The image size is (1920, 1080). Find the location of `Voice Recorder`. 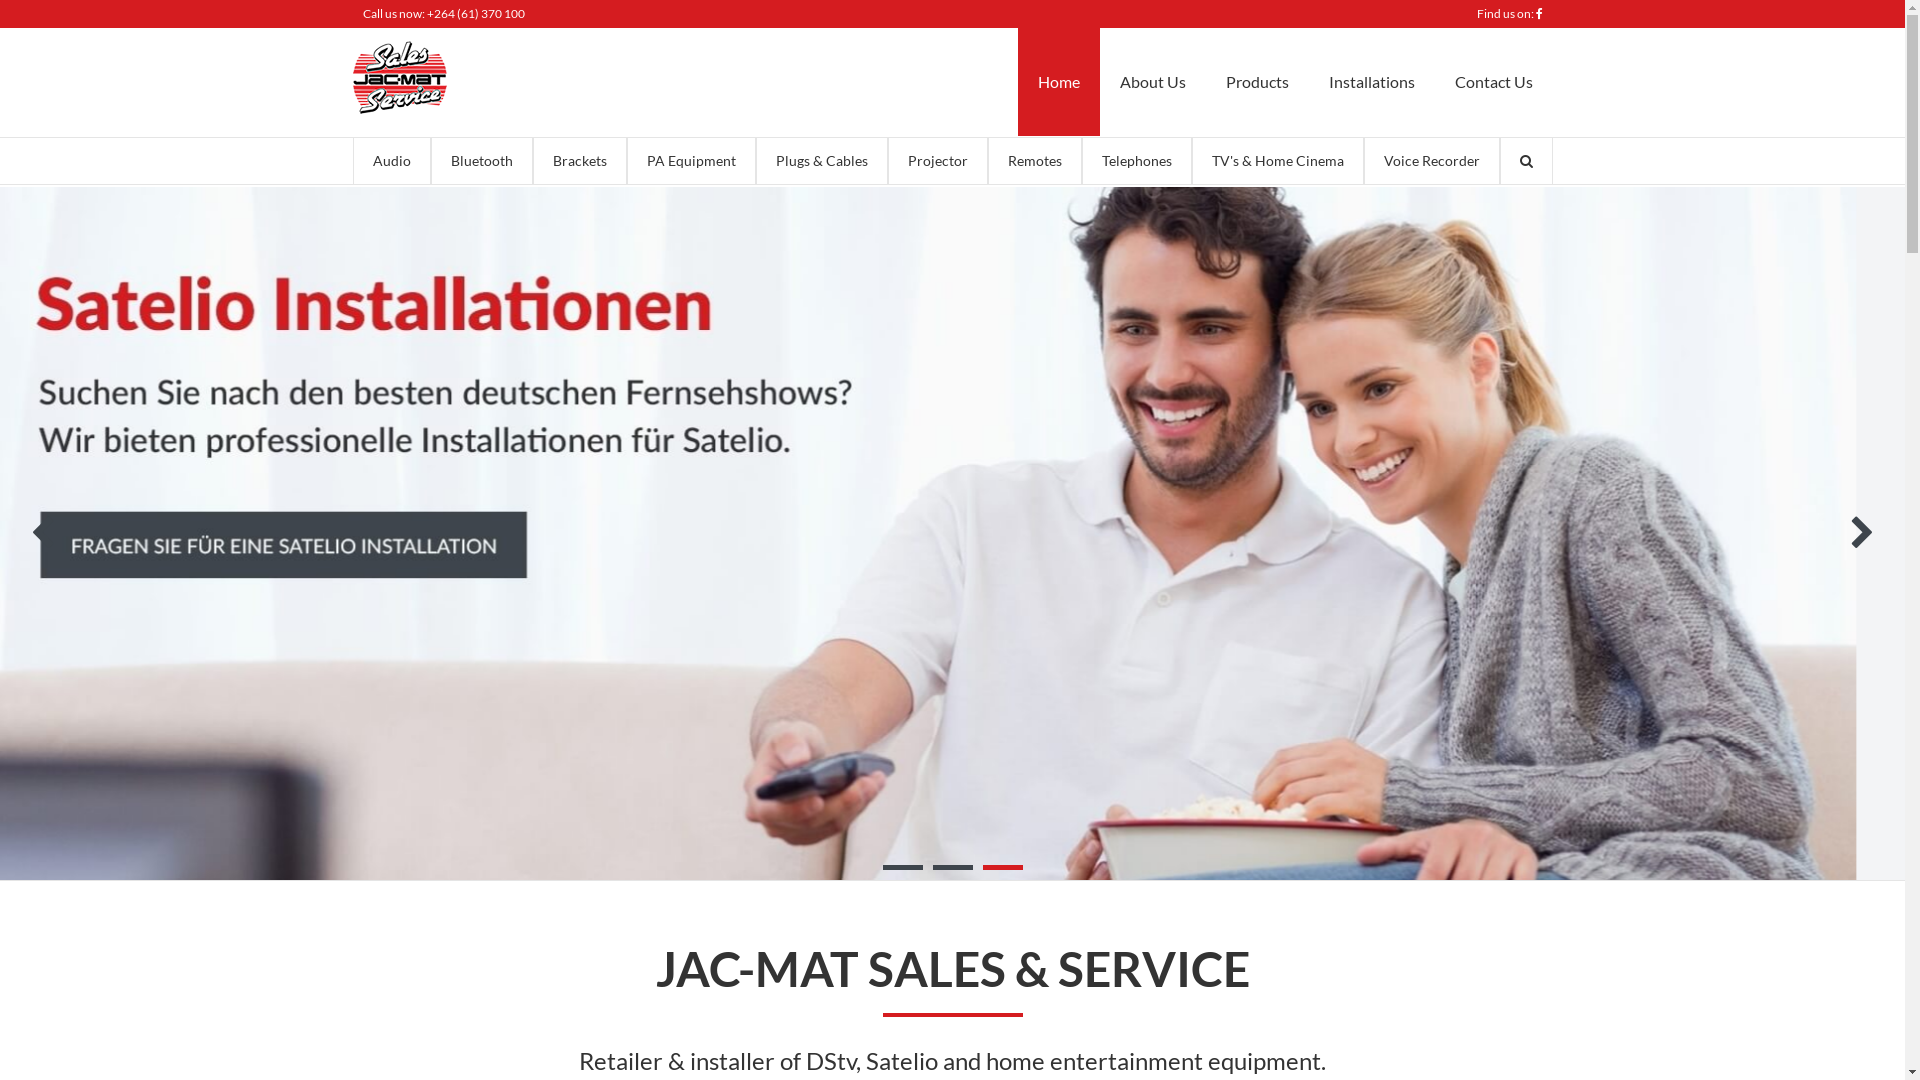

Voice Recorder is located at coordinates (1432, 161).